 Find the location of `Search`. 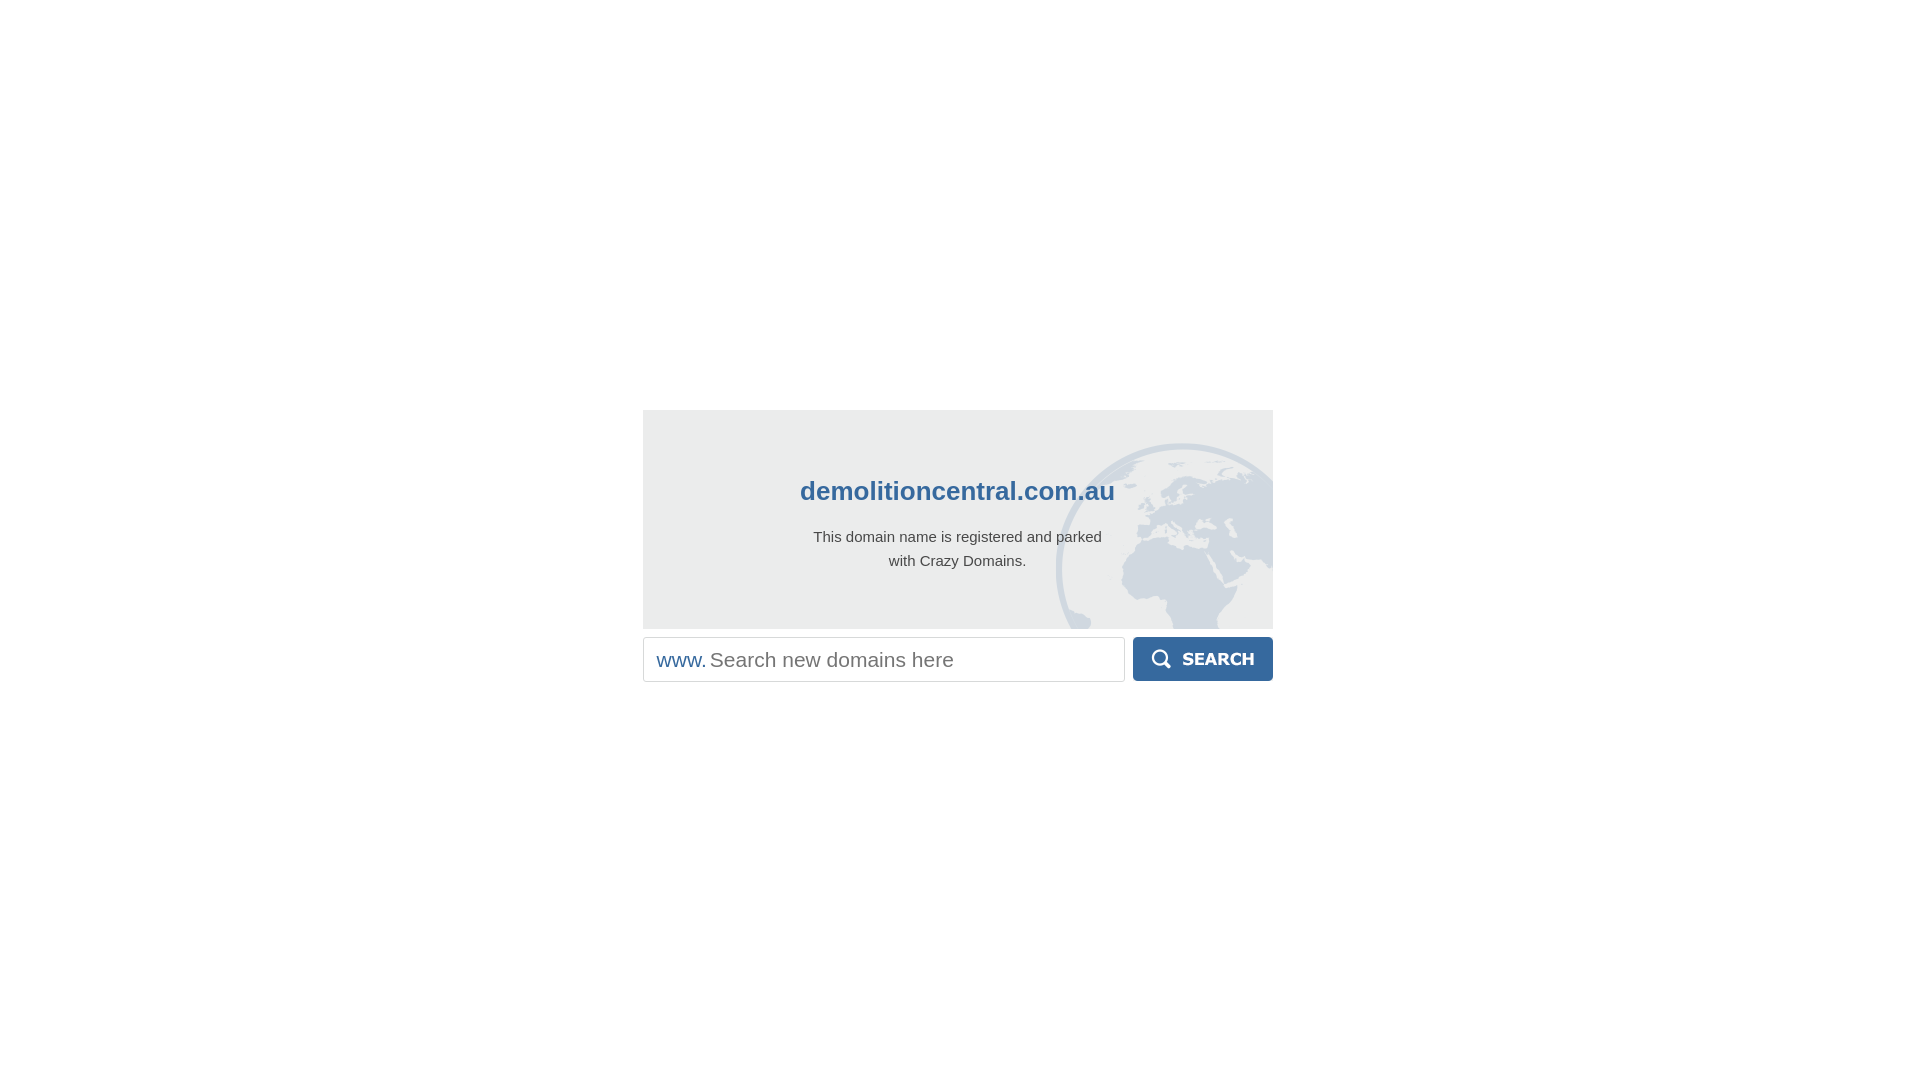

Search is located at coordinates (1203, 659).